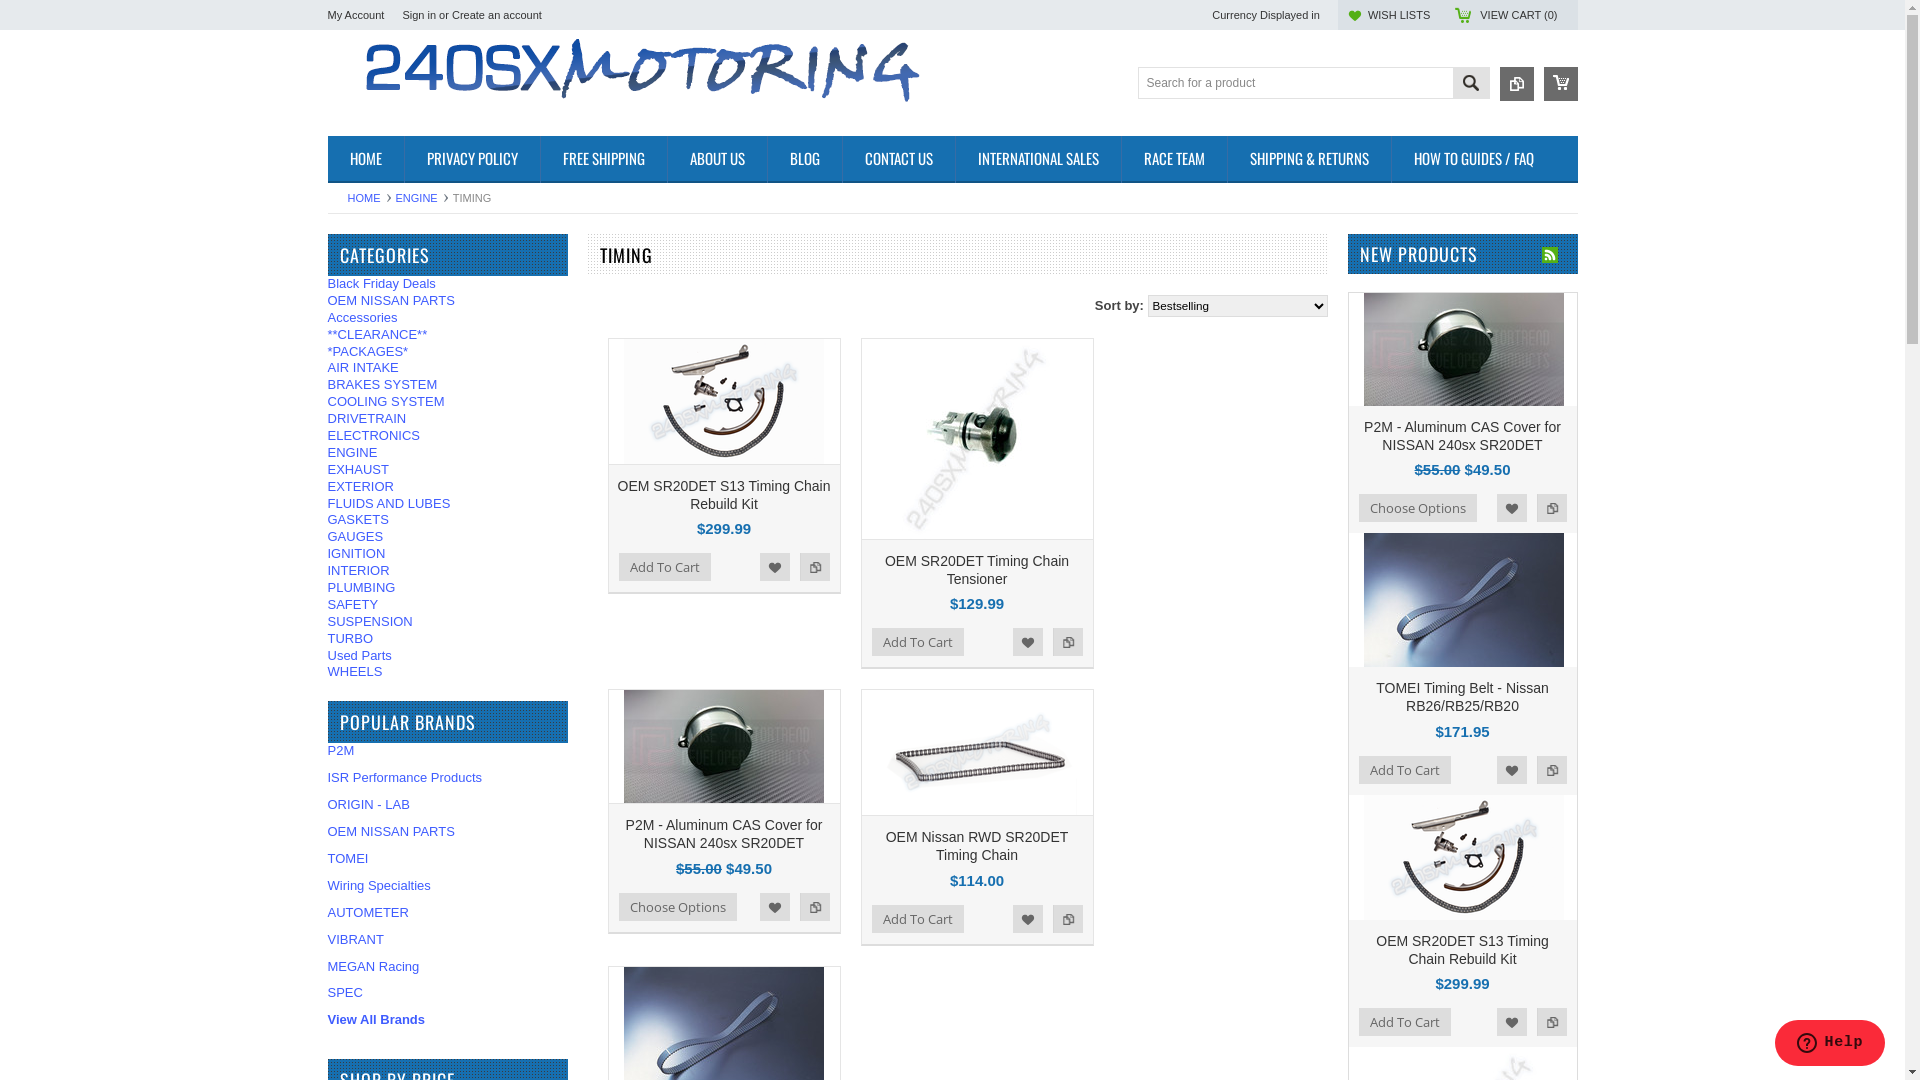 The height and width of the screenshot is (1080, 1920). Describe the element at coordinates (1404, 1022) in the screenshot. I see `Add To Cart` at that location.